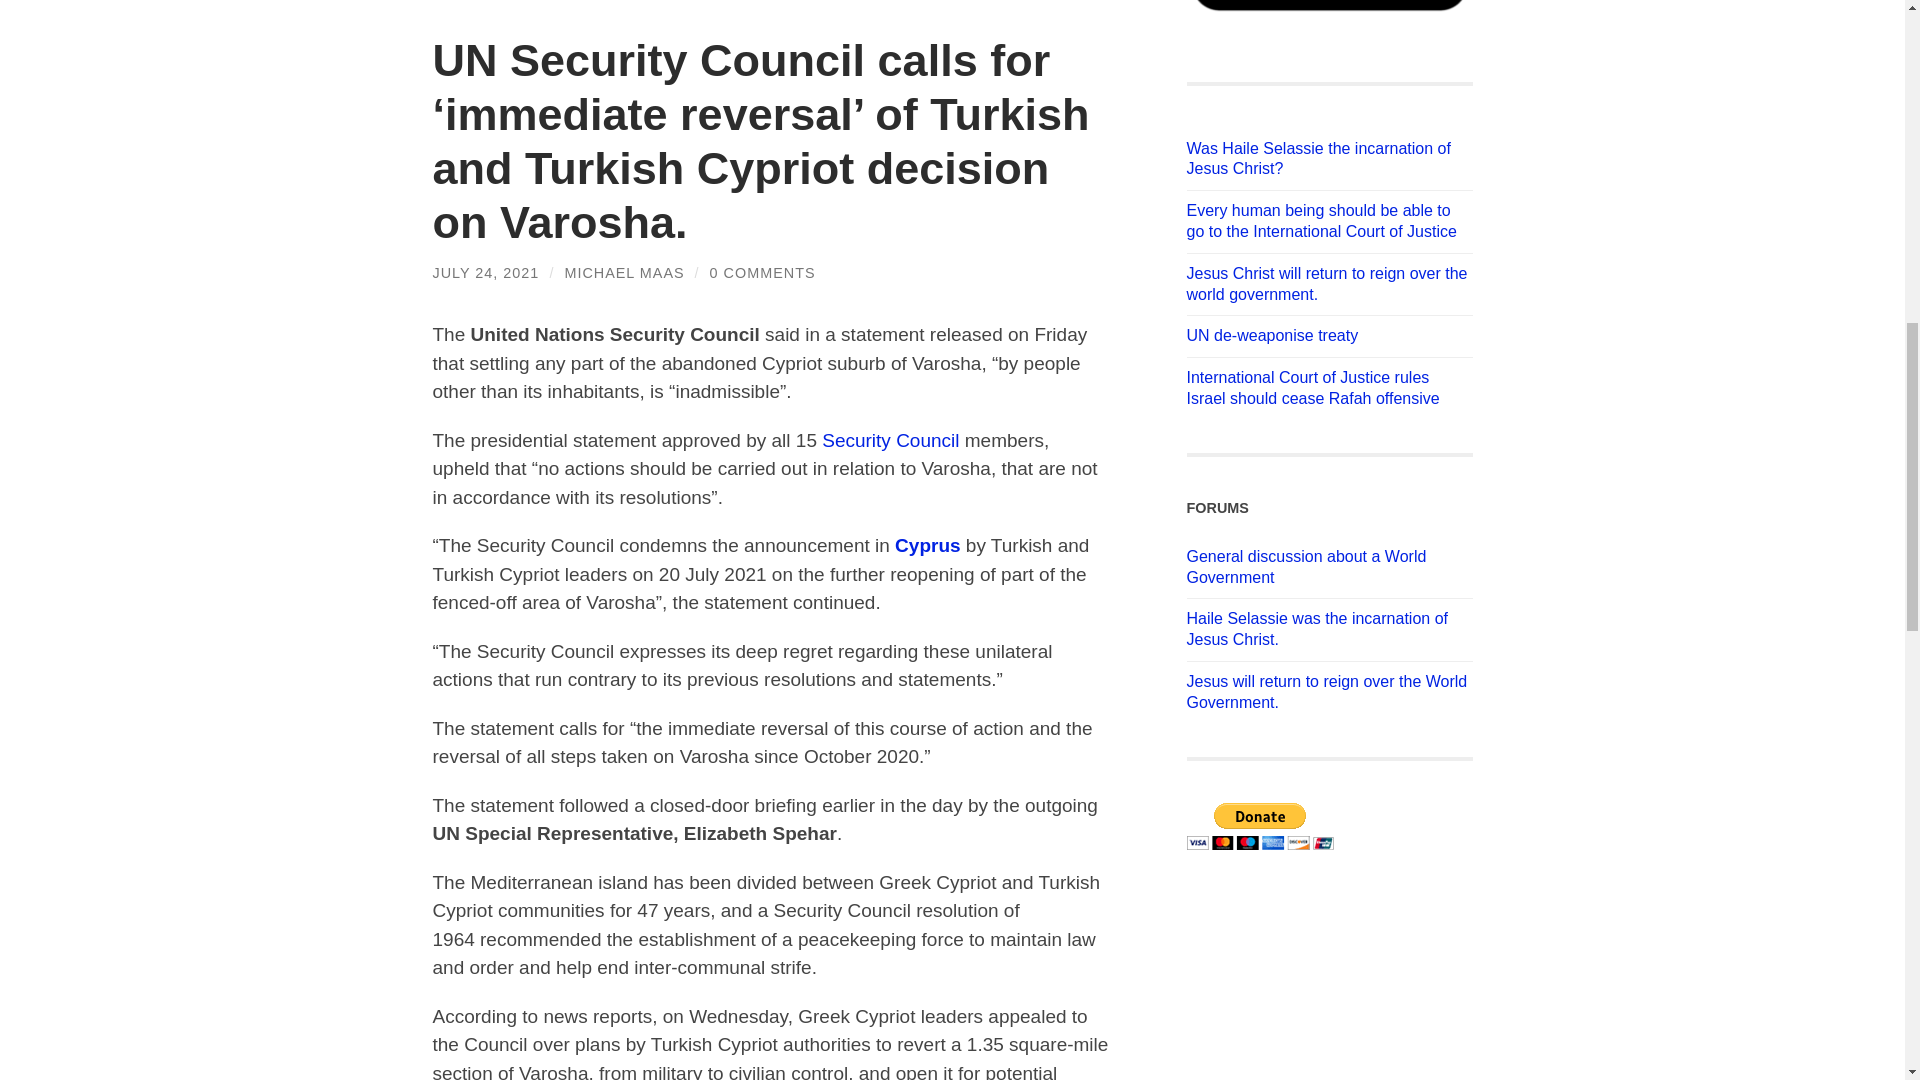 The width and height of the screenshot is (1920, 1080). What do you see at coordinates (624, 272) in the screenshot?
I see `MICHAEL MAAS` at bounding box center [624, 272].